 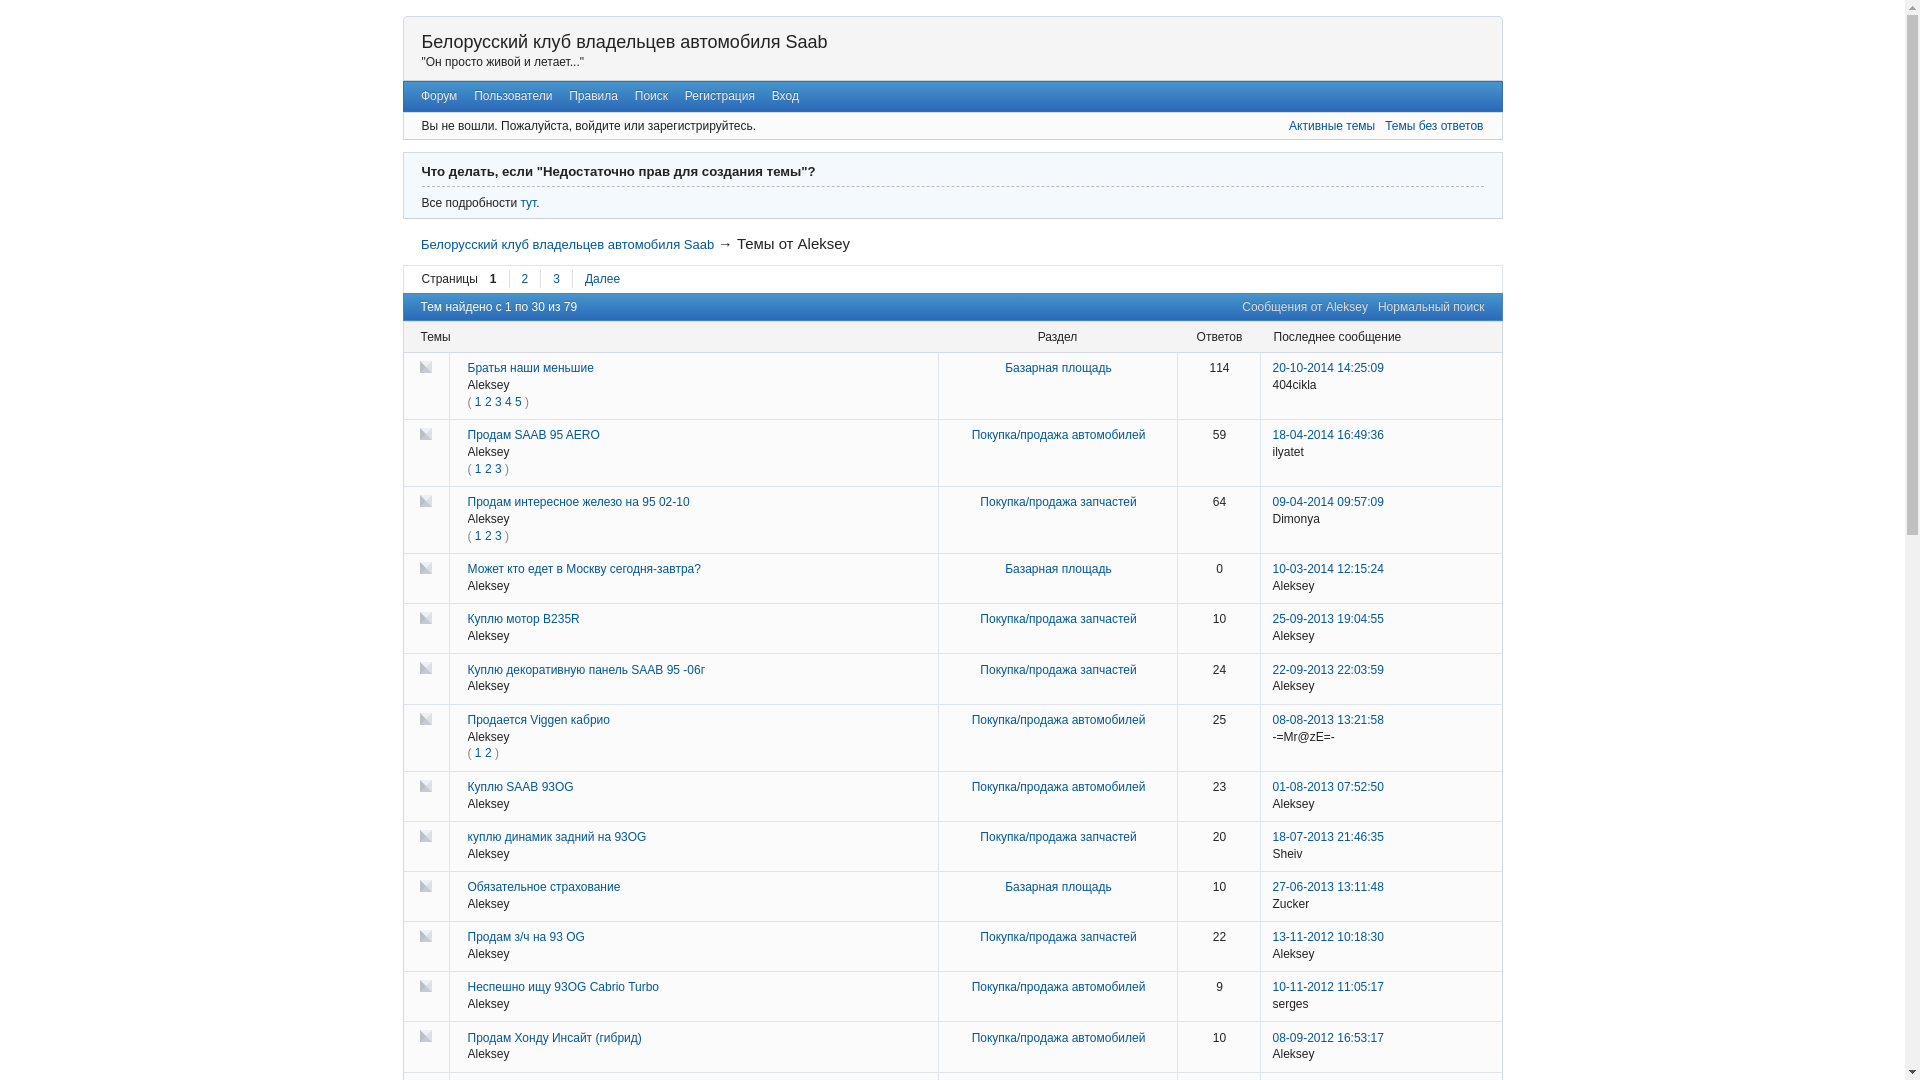 I want to click on 2, so click(x=524, y=279).